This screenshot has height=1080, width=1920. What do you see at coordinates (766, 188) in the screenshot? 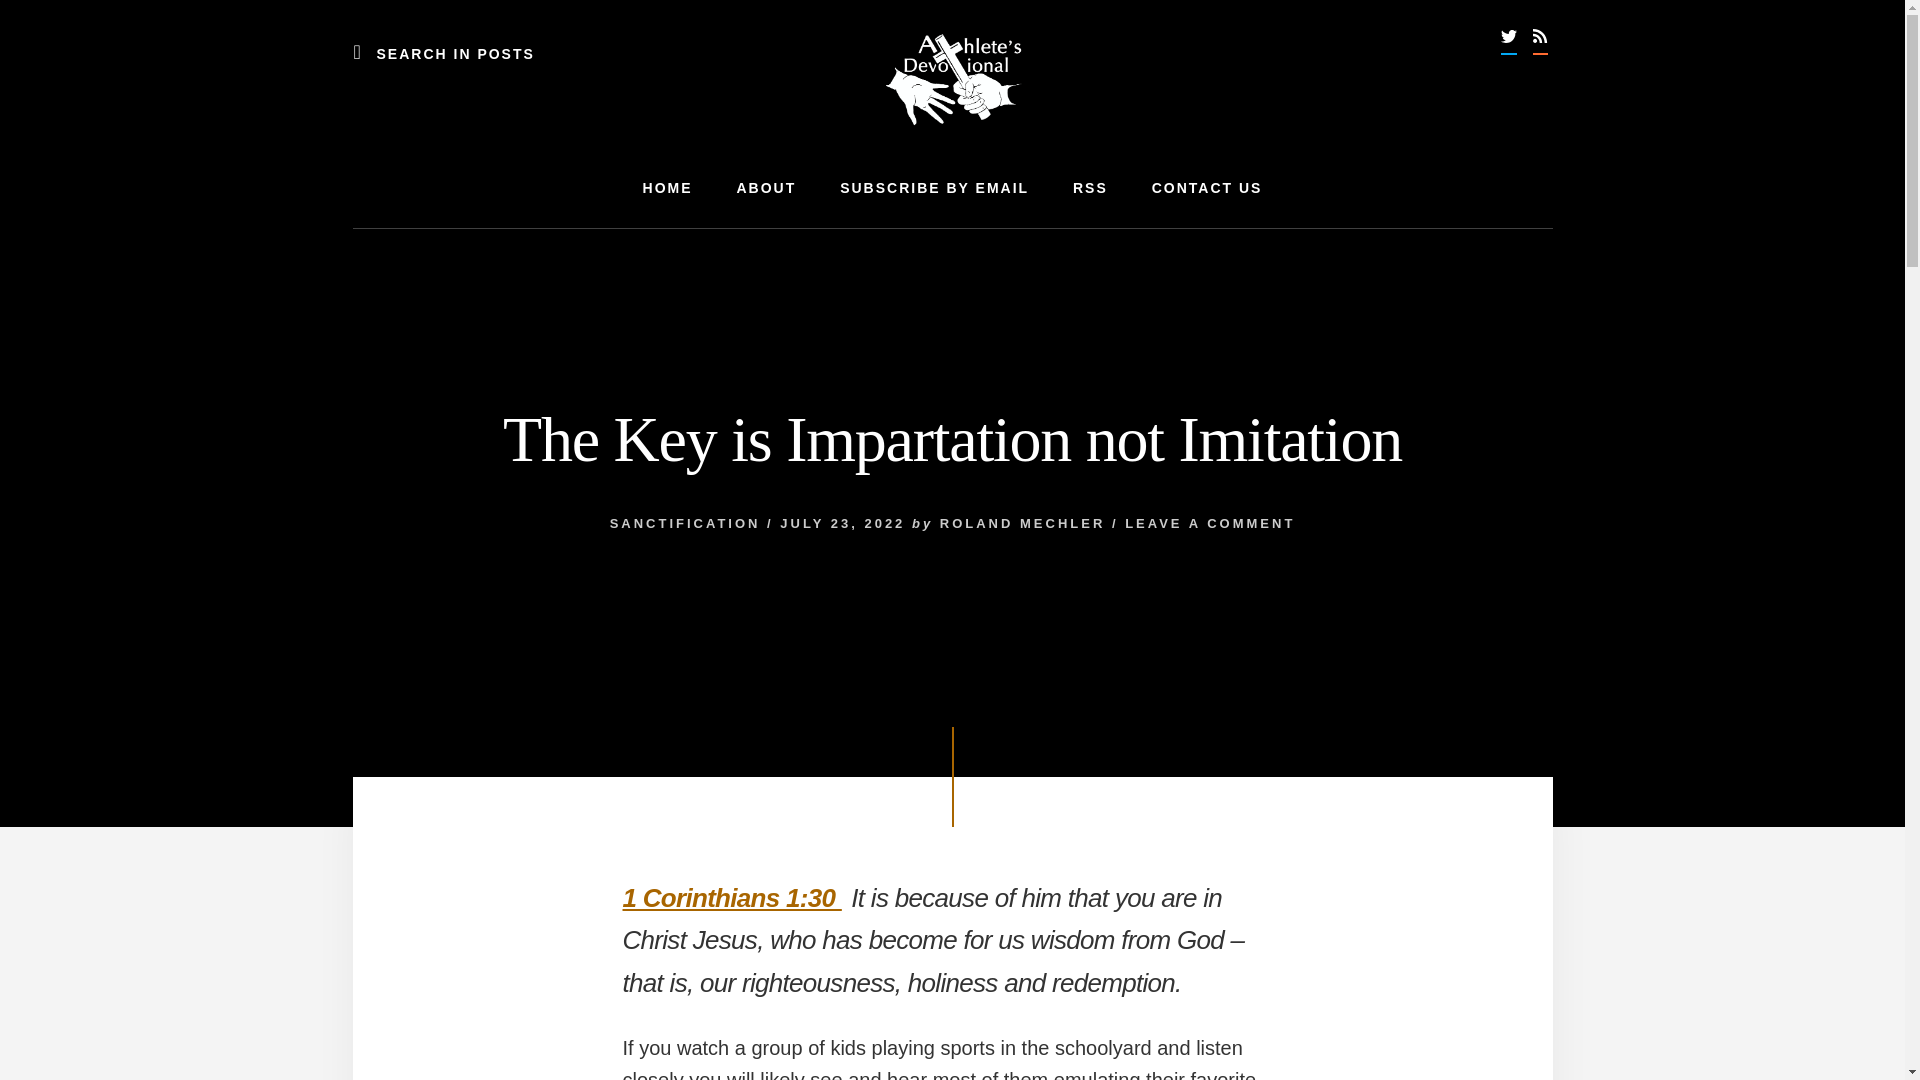
I see `ABOUT` at bounding box center [766, 188].